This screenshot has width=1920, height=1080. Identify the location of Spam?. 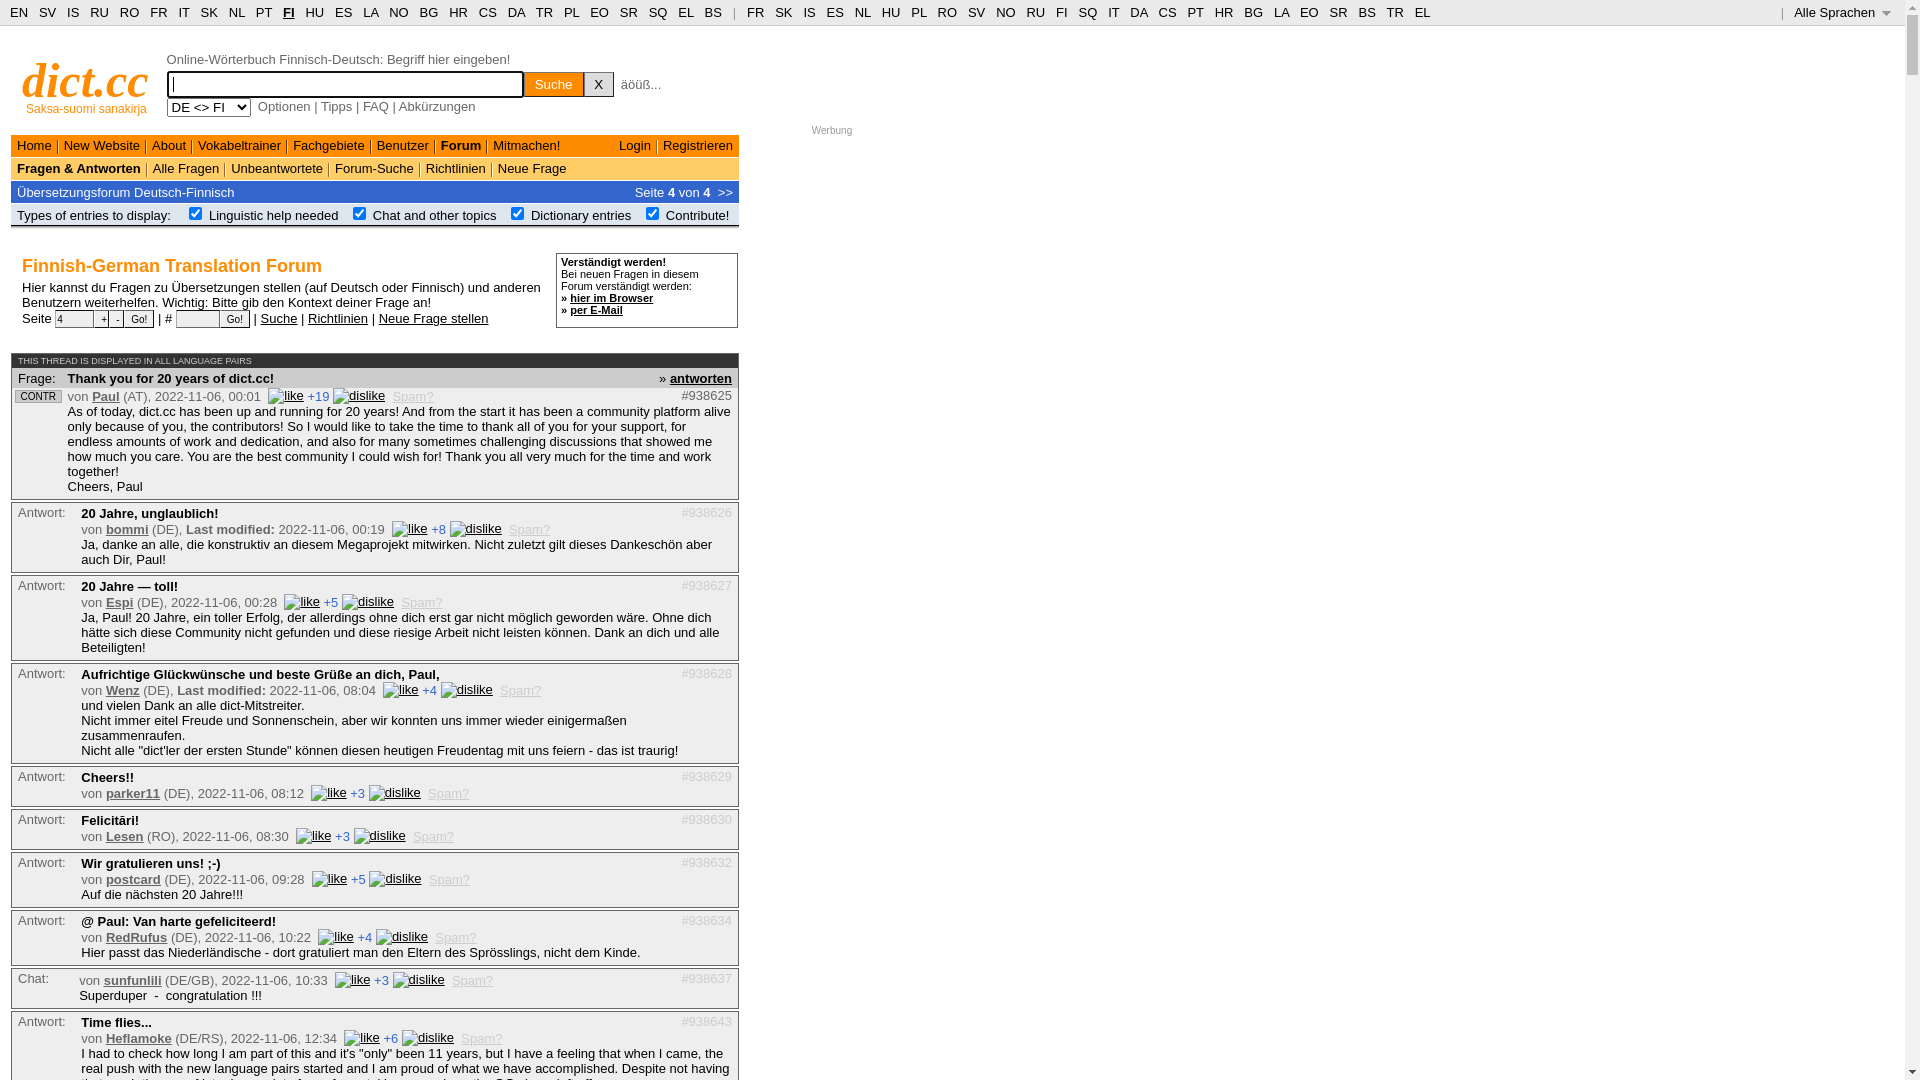
(448, 794).